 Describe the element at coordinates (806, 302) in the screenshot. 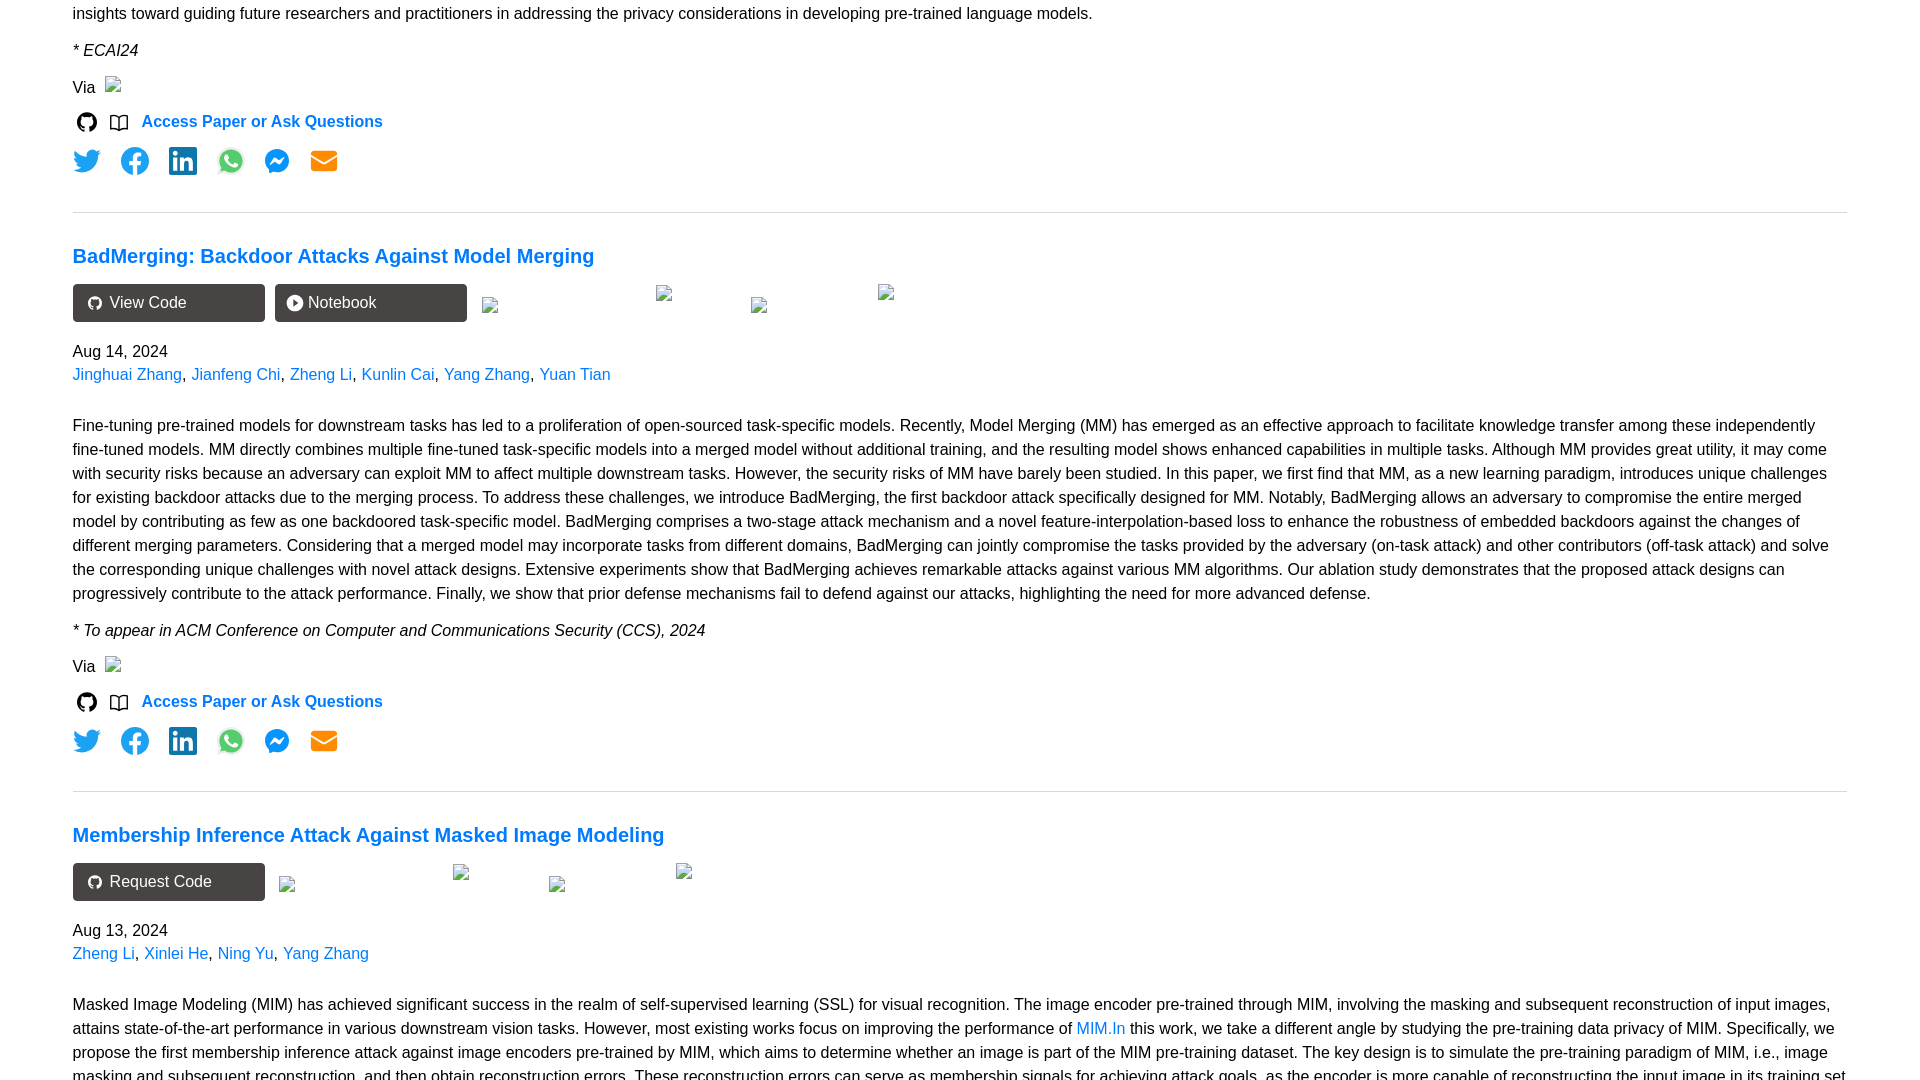

I see `Bookmark this paper` at that location.